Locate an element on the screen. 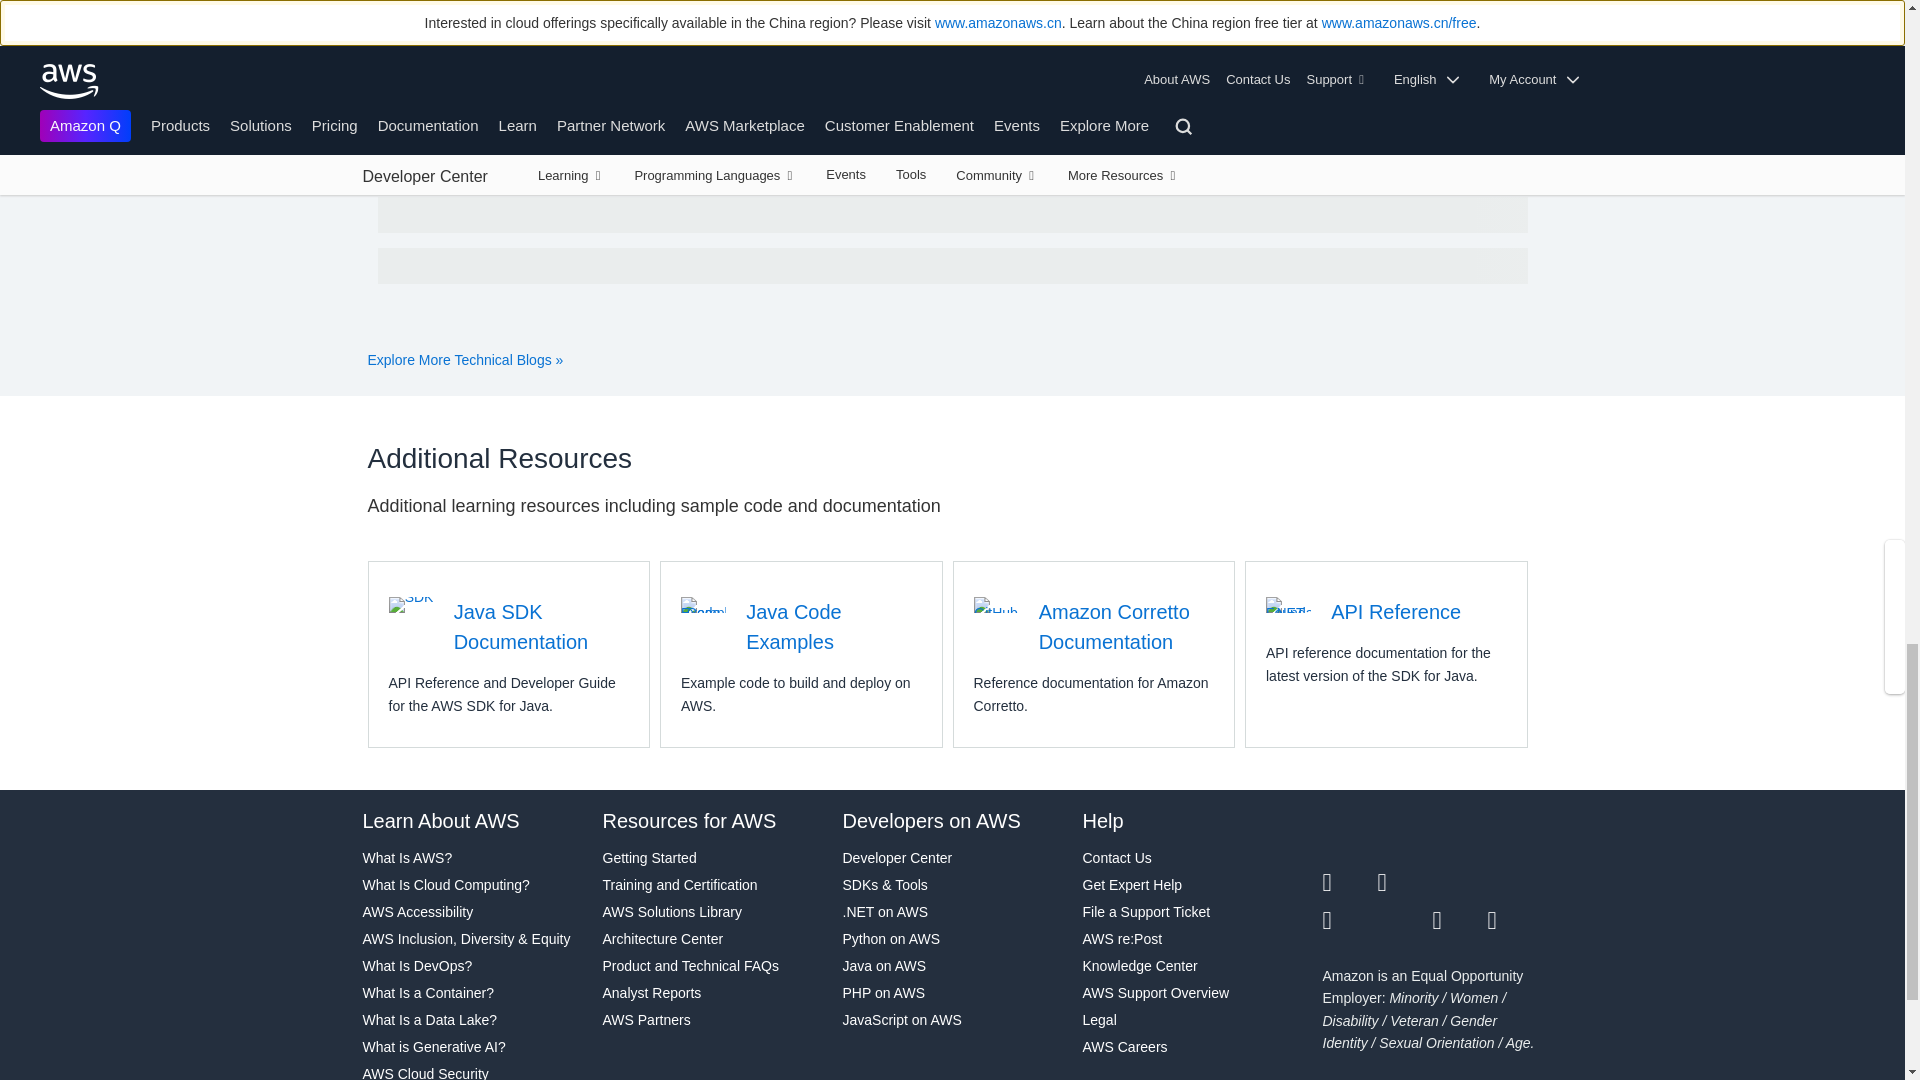 The width and height of the screenshot is (1920, 1080). .NET Foundation is located at coordinates (1288, 605).